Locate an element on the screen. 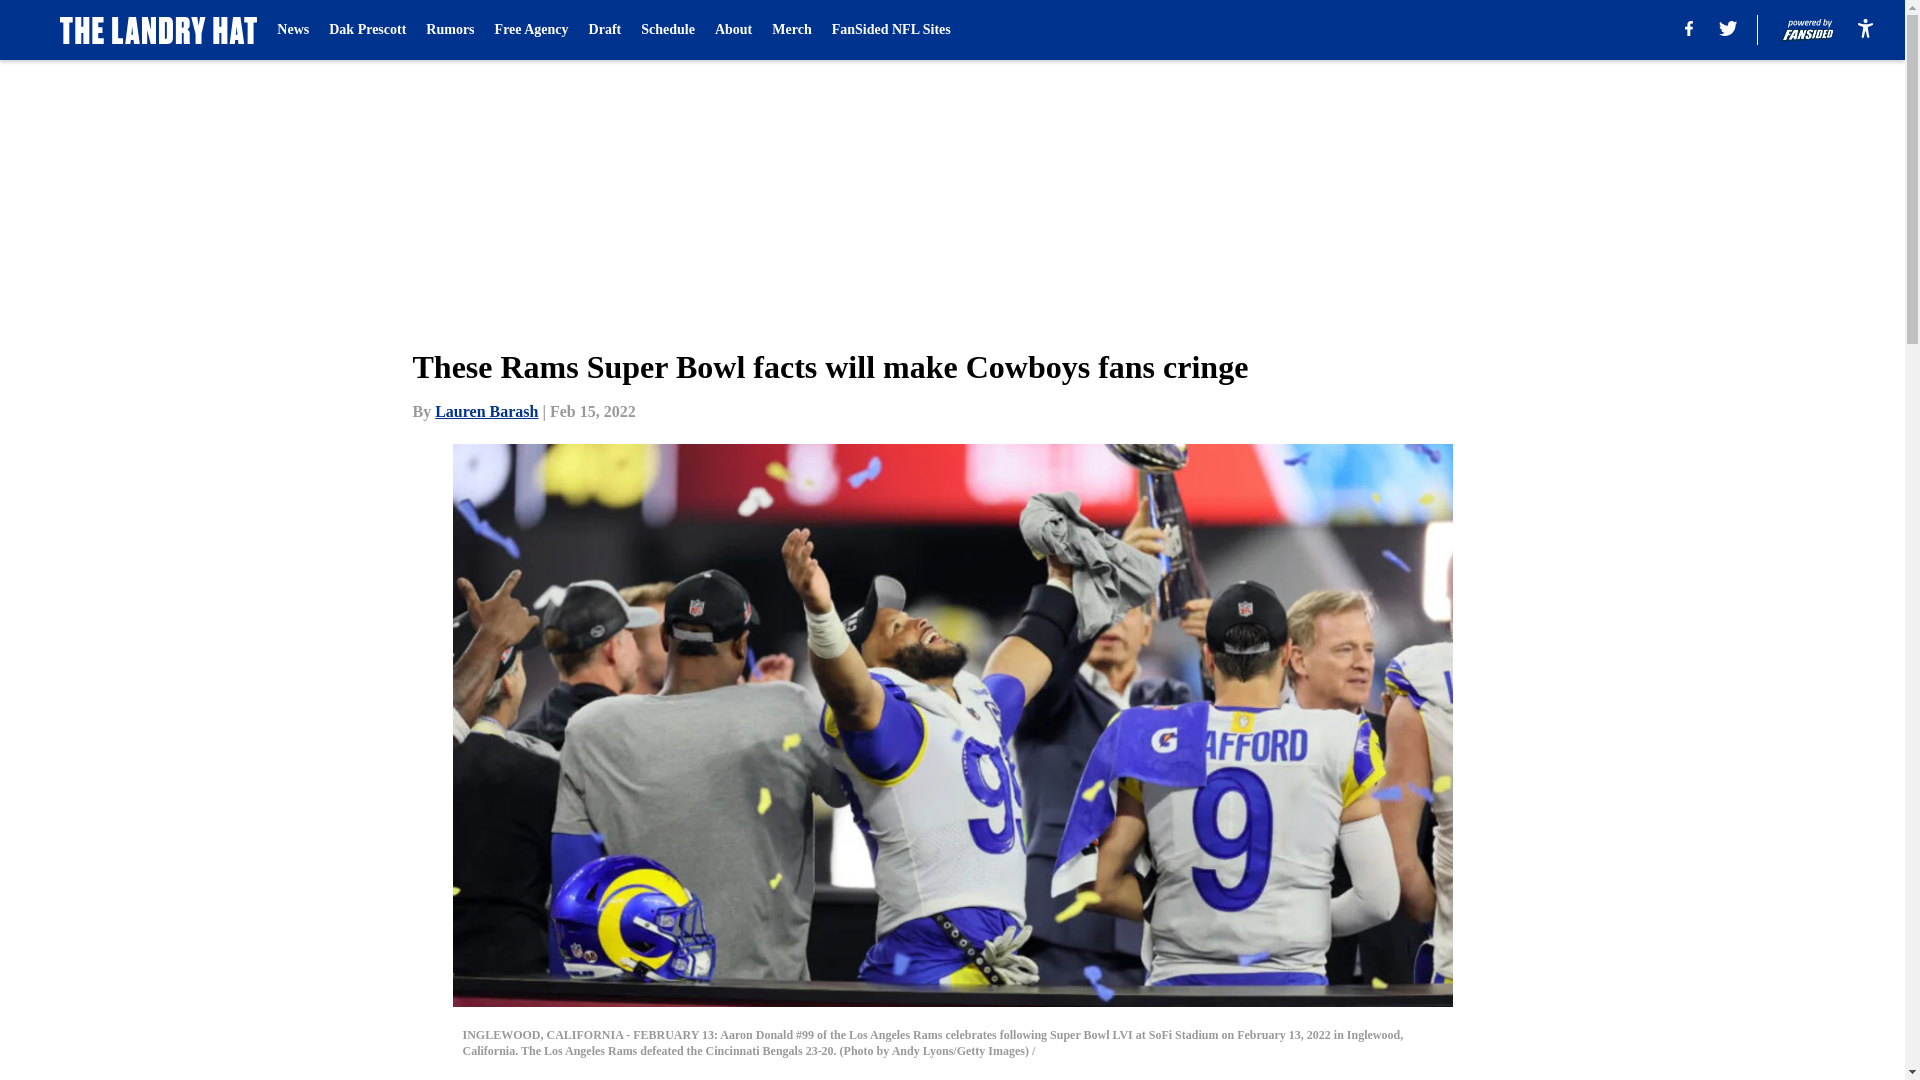 The image size is (1920, 1080). Dak Prescott is located at coordinates (366, 30).